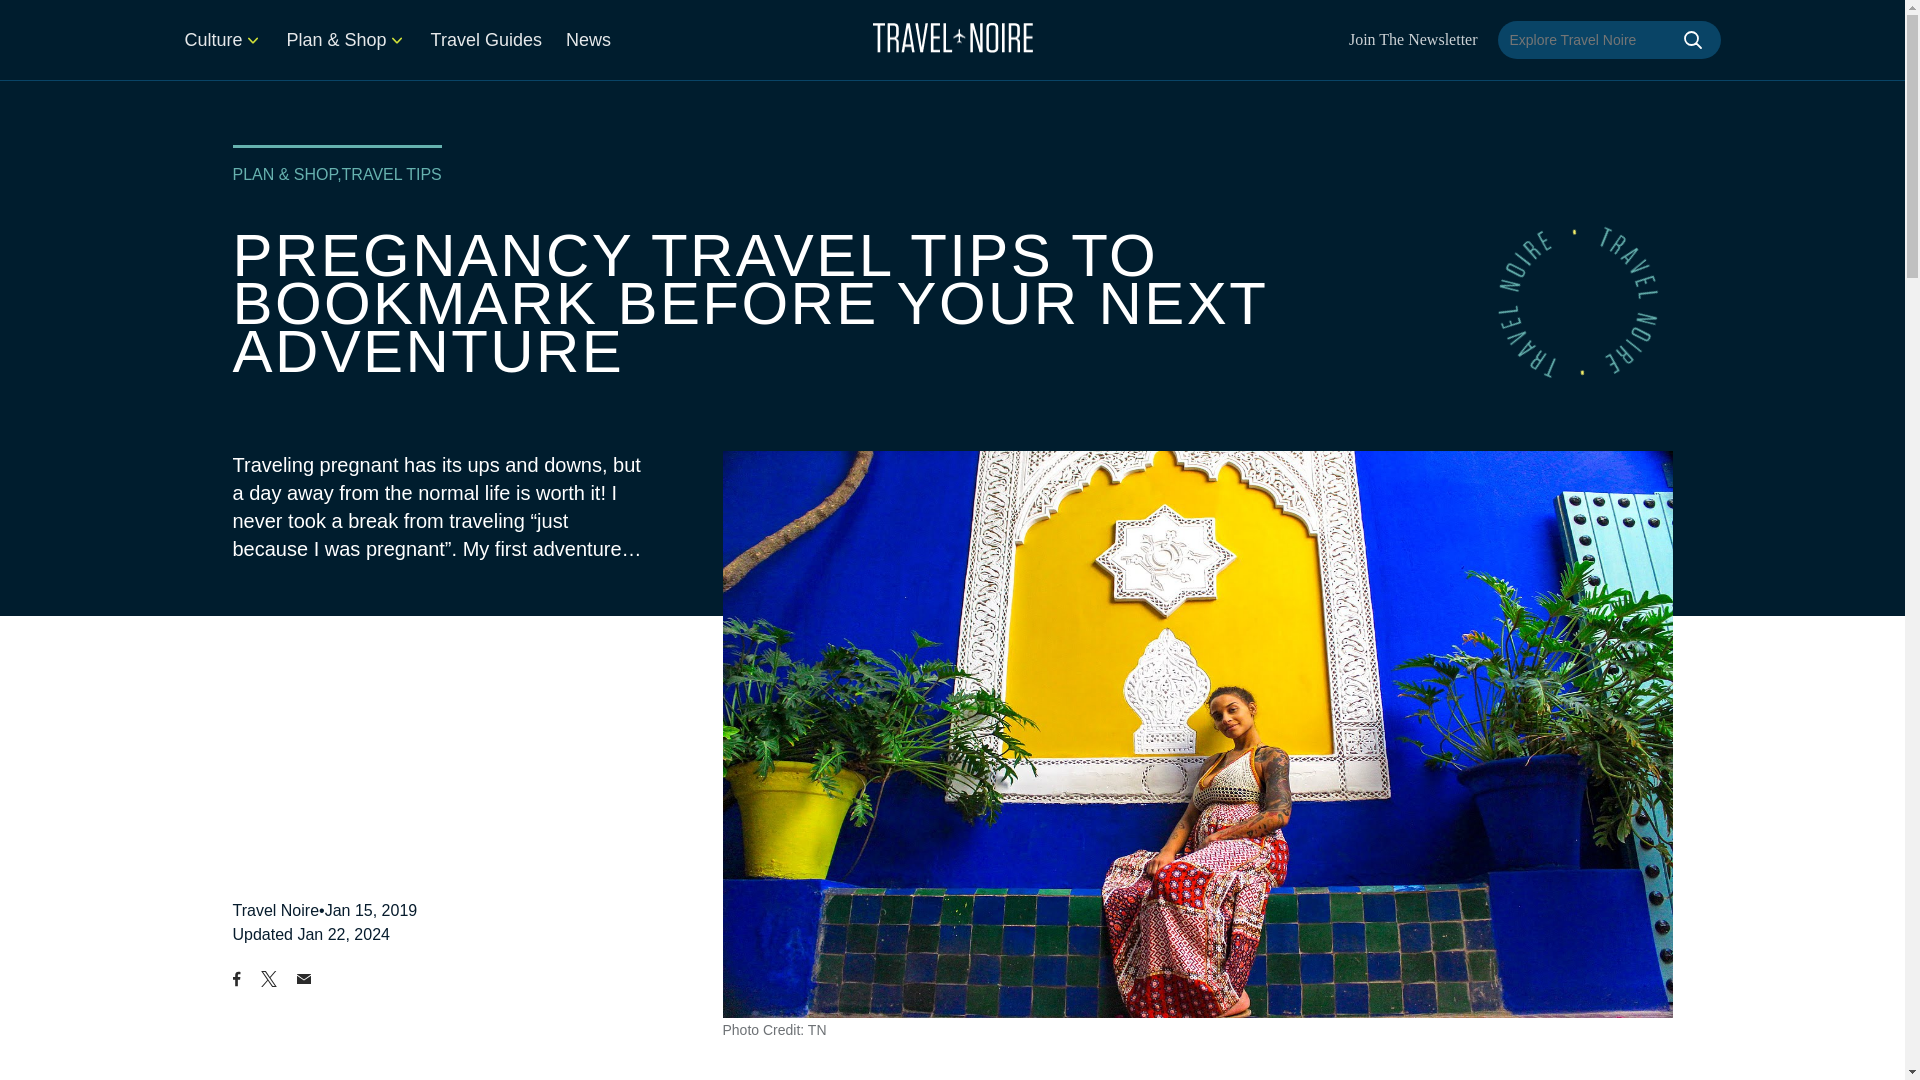  What do you see at coordinates (952, 37) in the screenshot?
I see `Travel Noire` at bounding box center [952, 37].